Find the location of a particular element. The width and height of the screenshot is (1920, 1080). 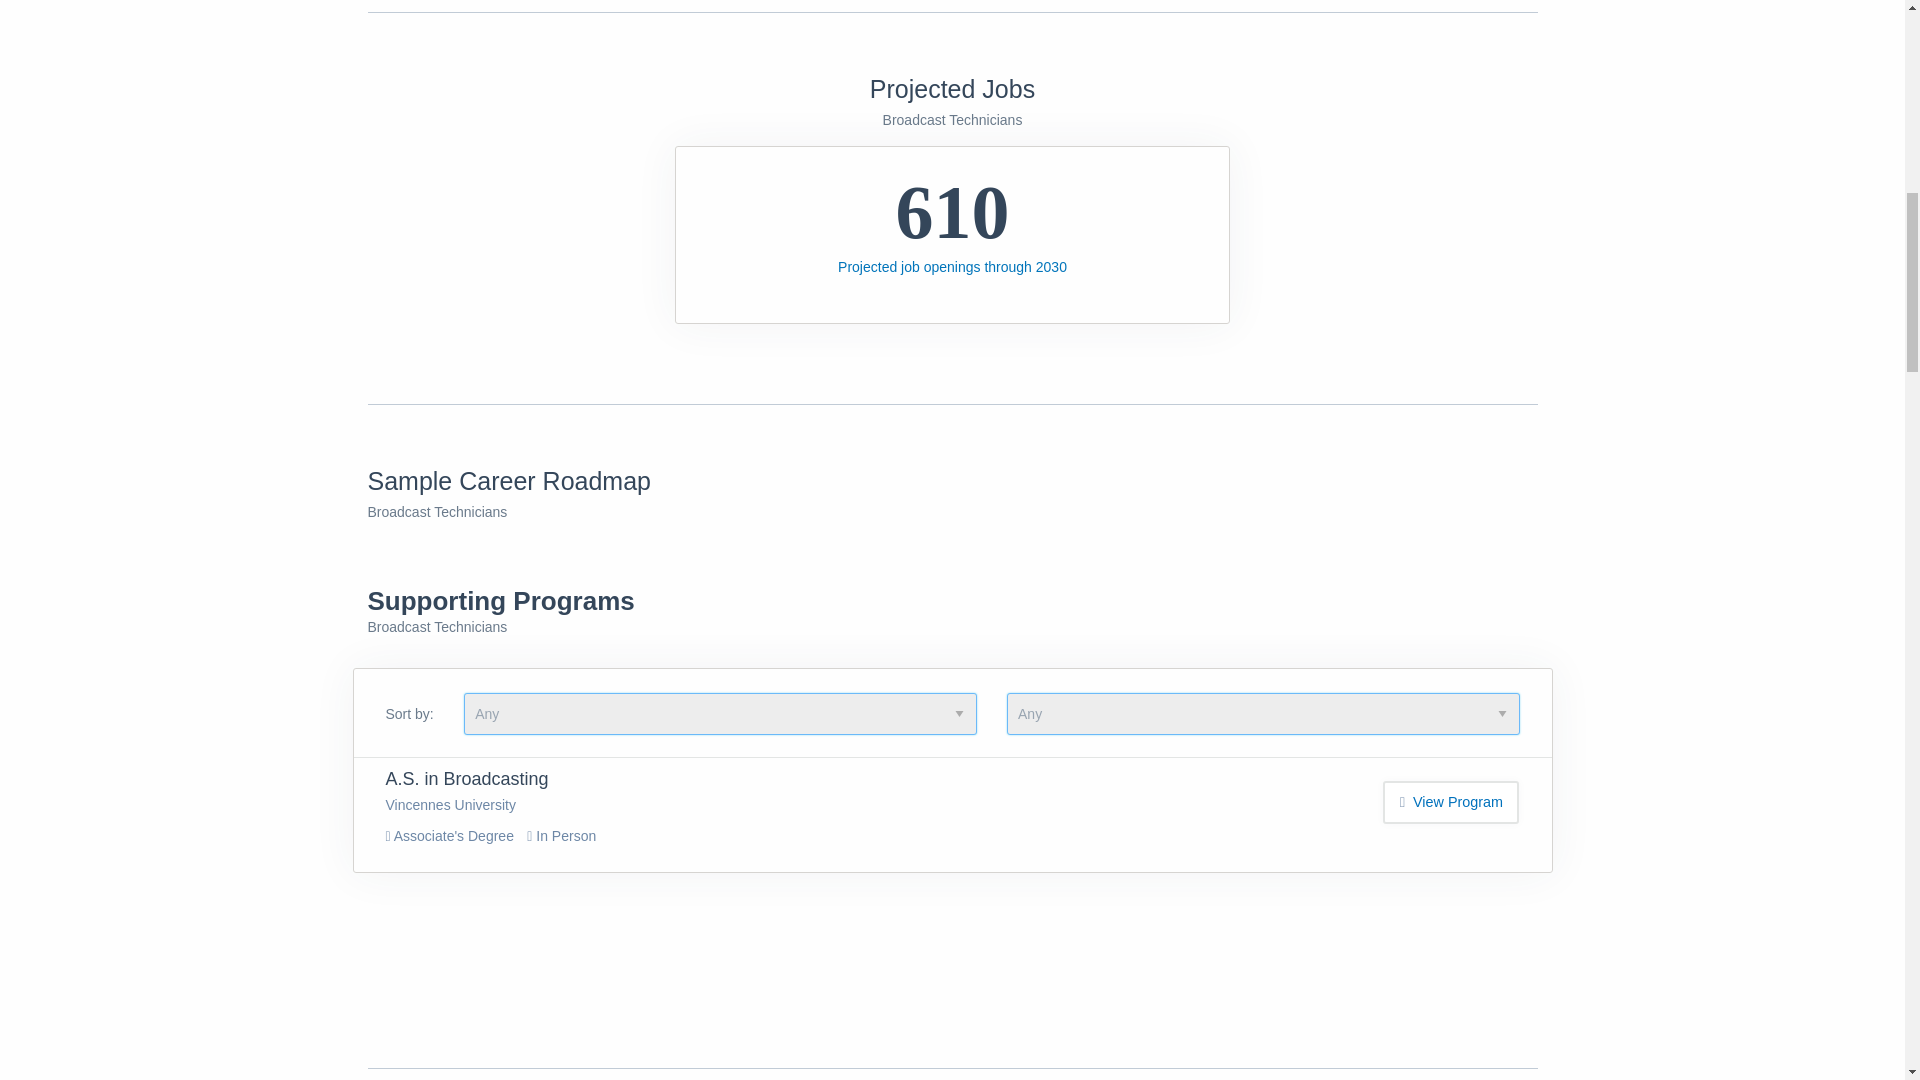

A.S. in Broadcasting is located at coordinates (467, 778).